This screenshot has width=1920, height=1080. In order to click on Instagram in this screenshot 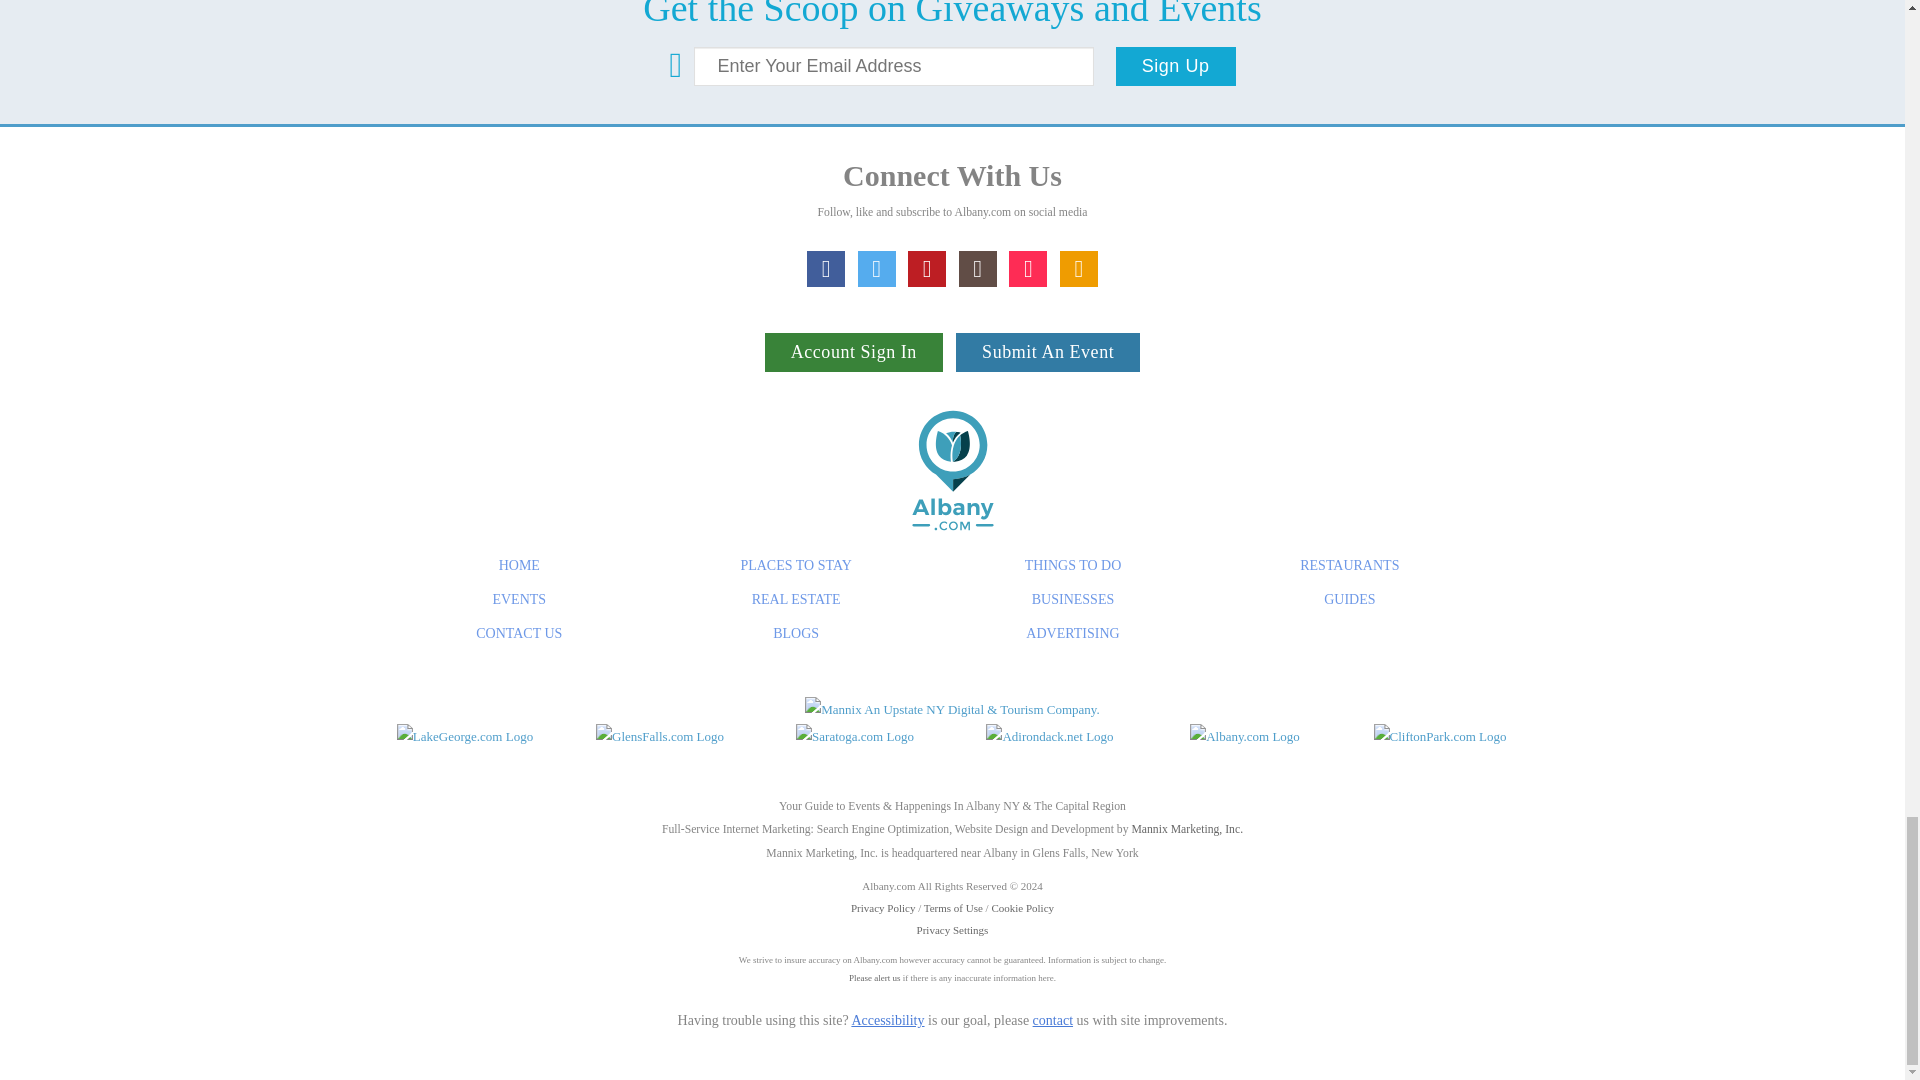, I will do `click(977, 268)`.